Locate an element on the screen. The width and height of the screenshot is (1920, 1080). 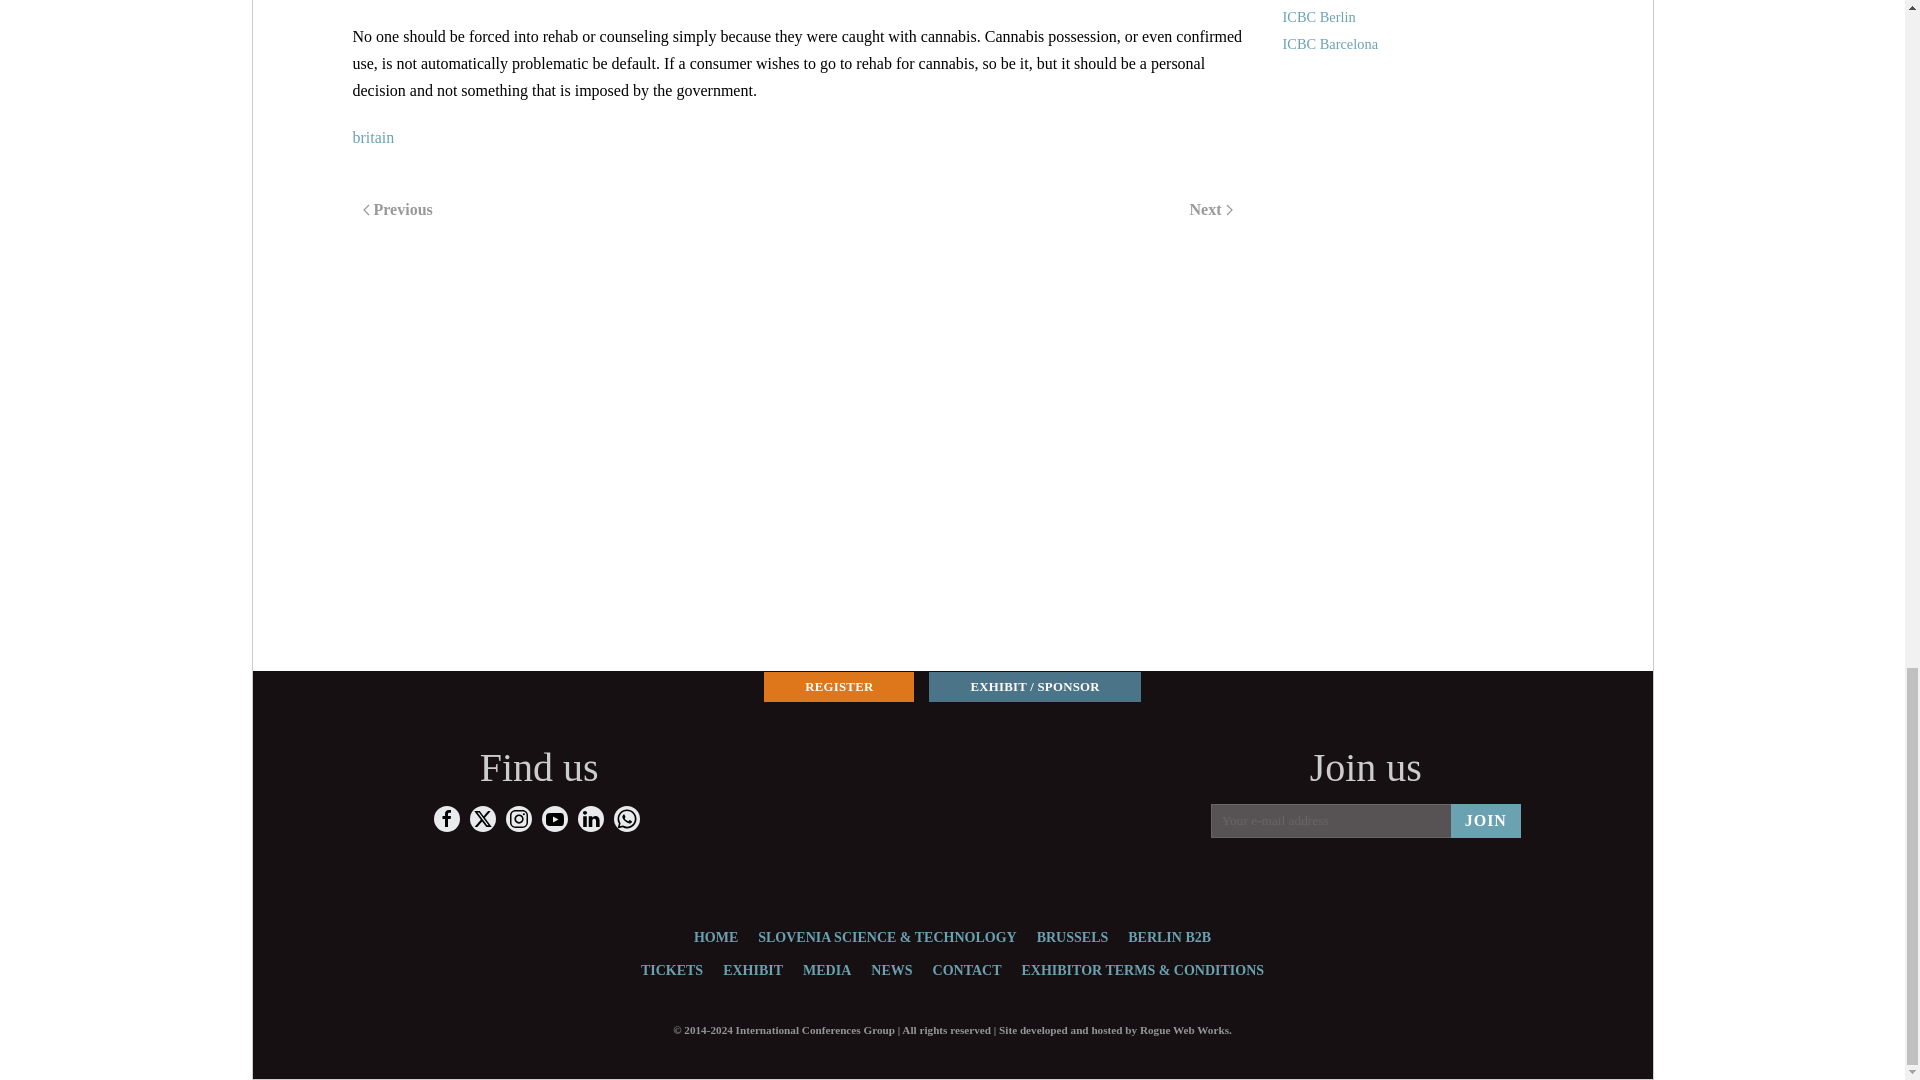
JOIN is located at coordinates (1486, 820).